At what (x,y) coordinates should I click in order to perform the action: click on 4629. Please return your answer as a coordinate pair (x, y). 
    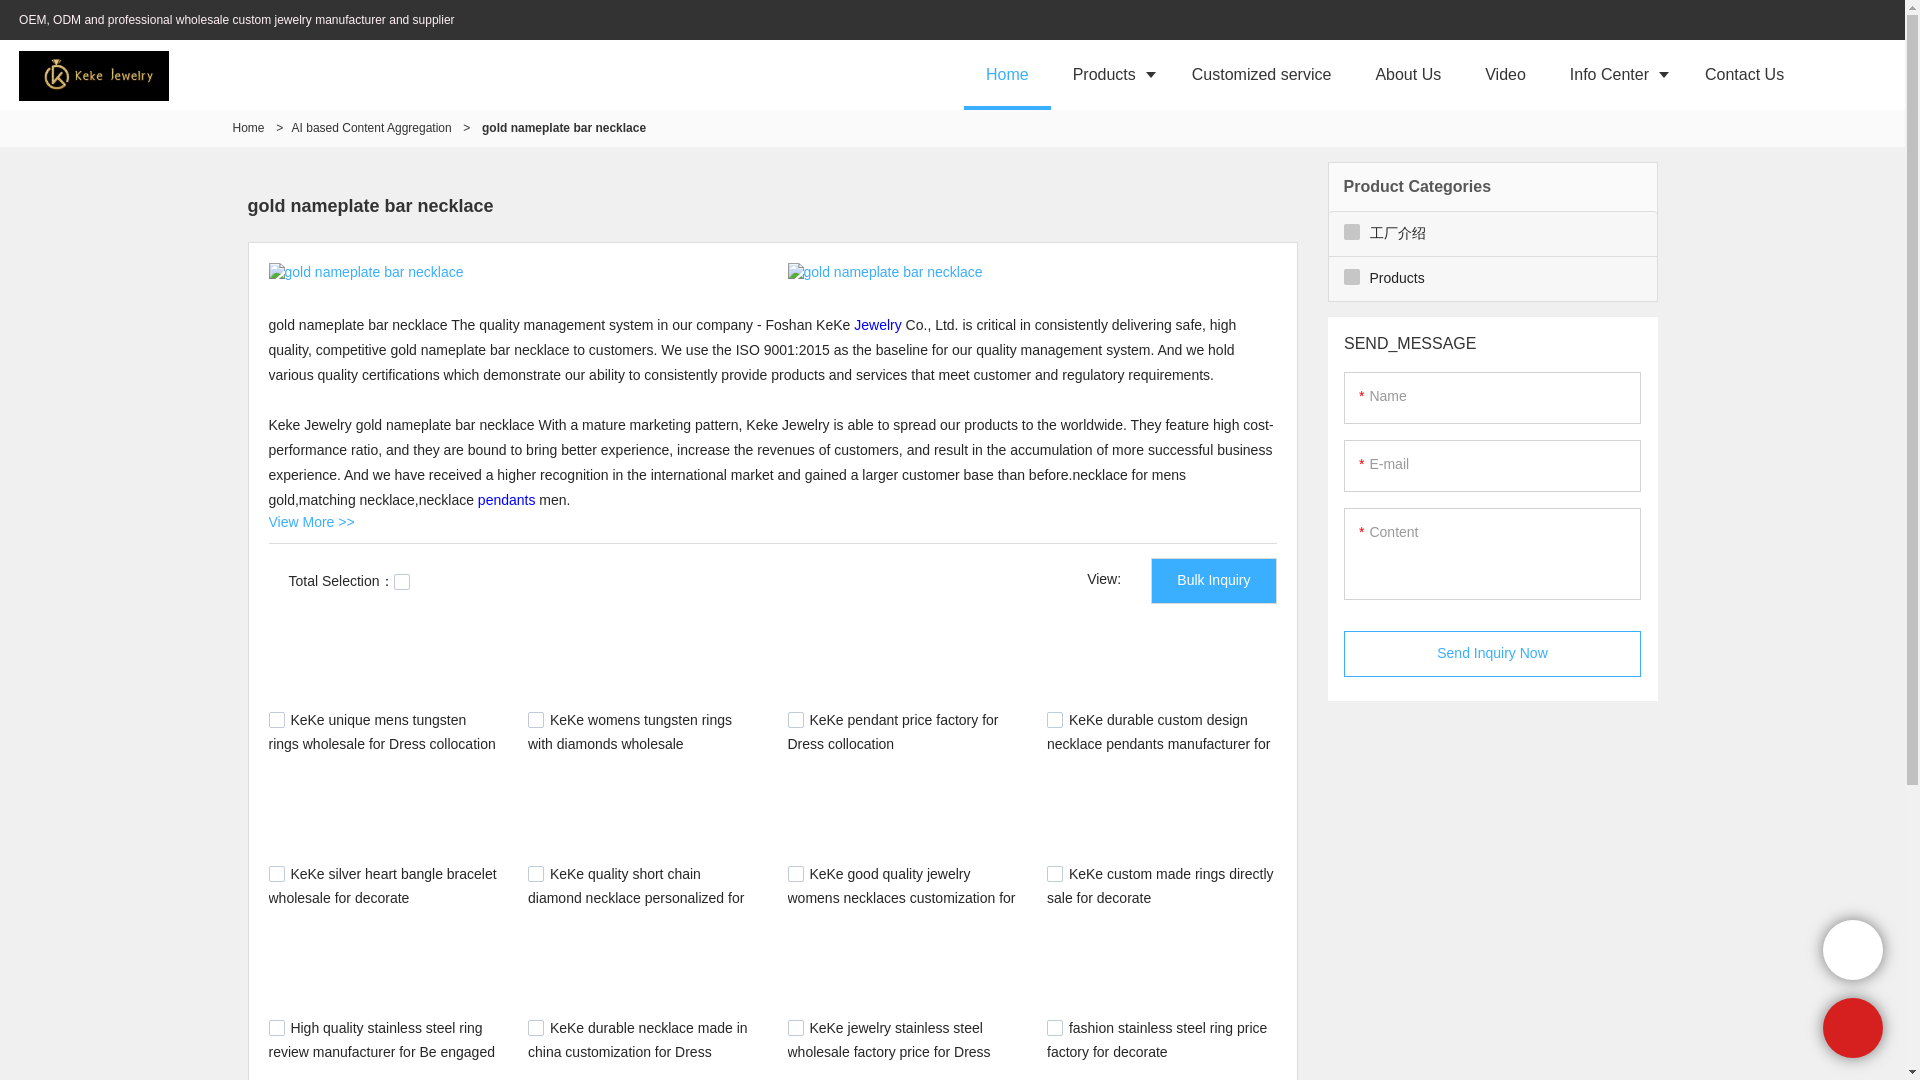
    Looking at the image, I should click on (536, 874).